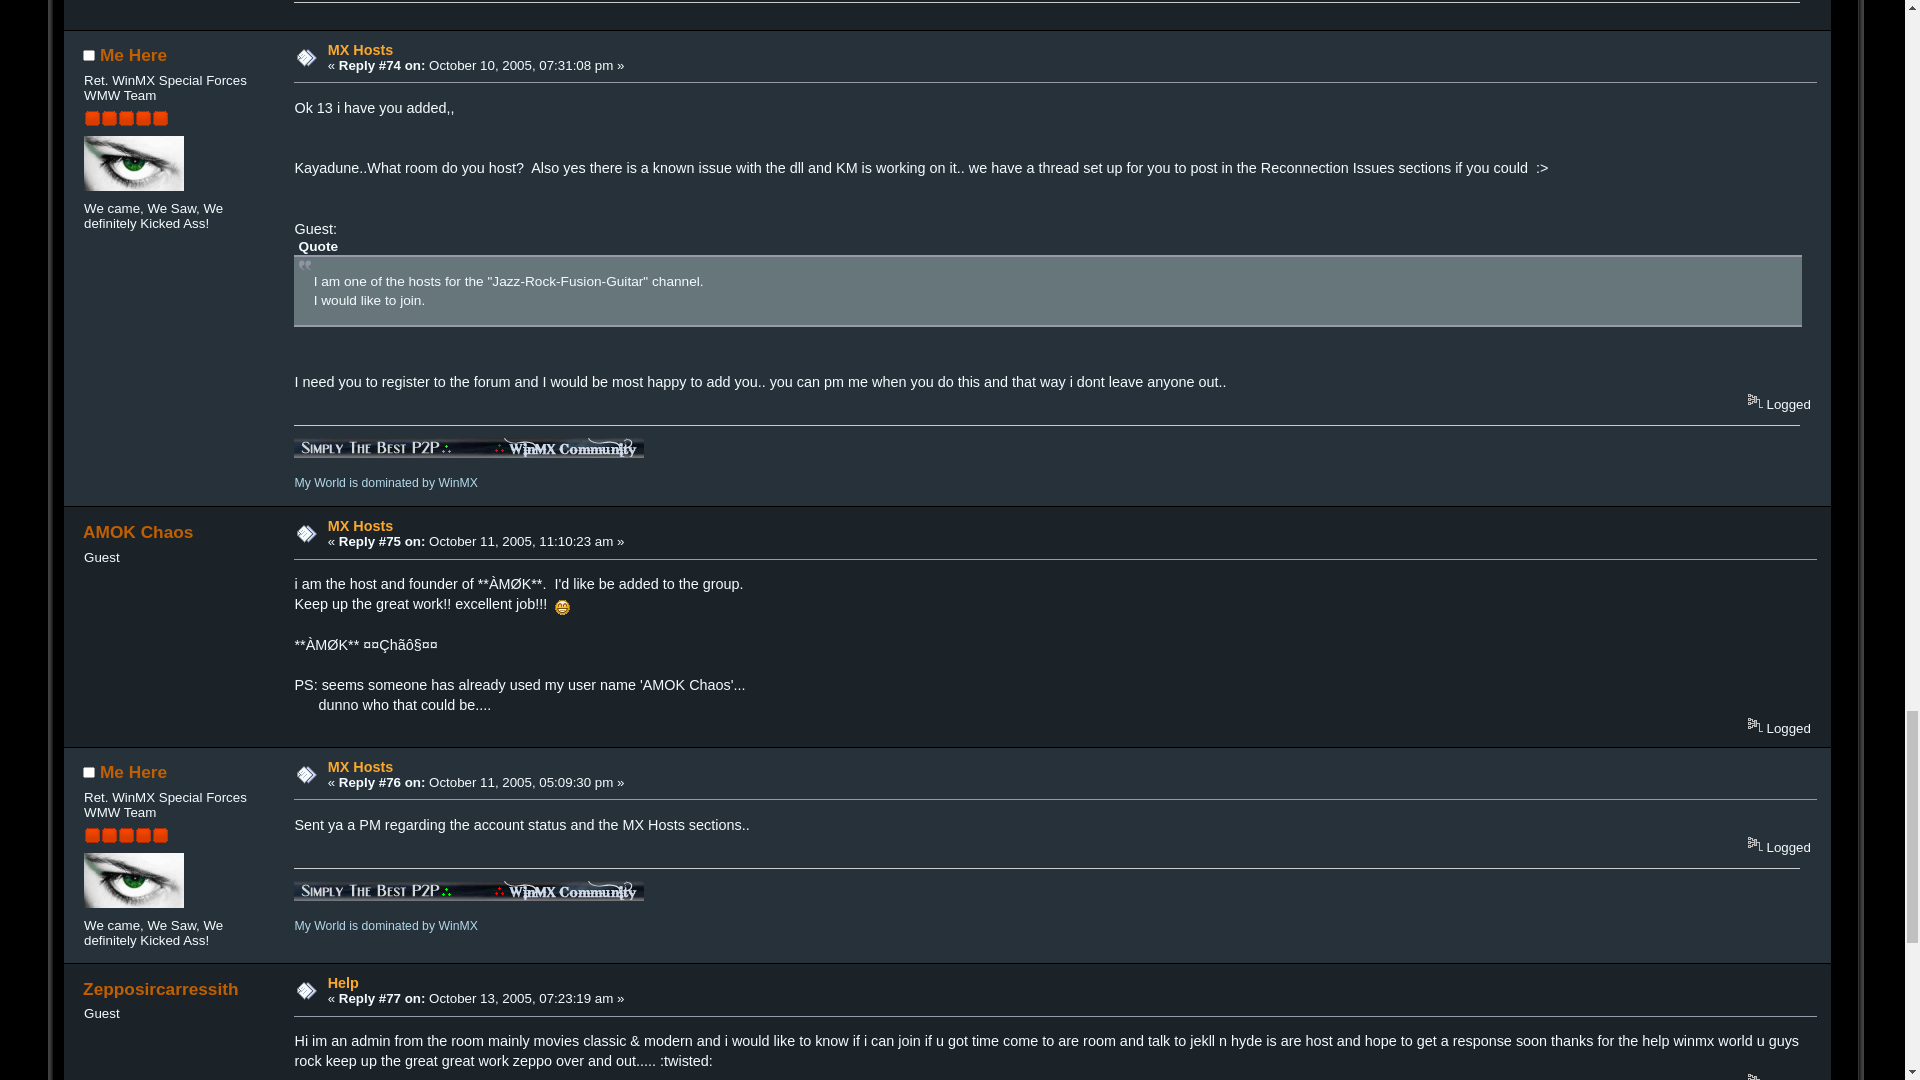 The image size is (1920, 1080). I want to click on View the profile of Me Here, so click(133, 772).